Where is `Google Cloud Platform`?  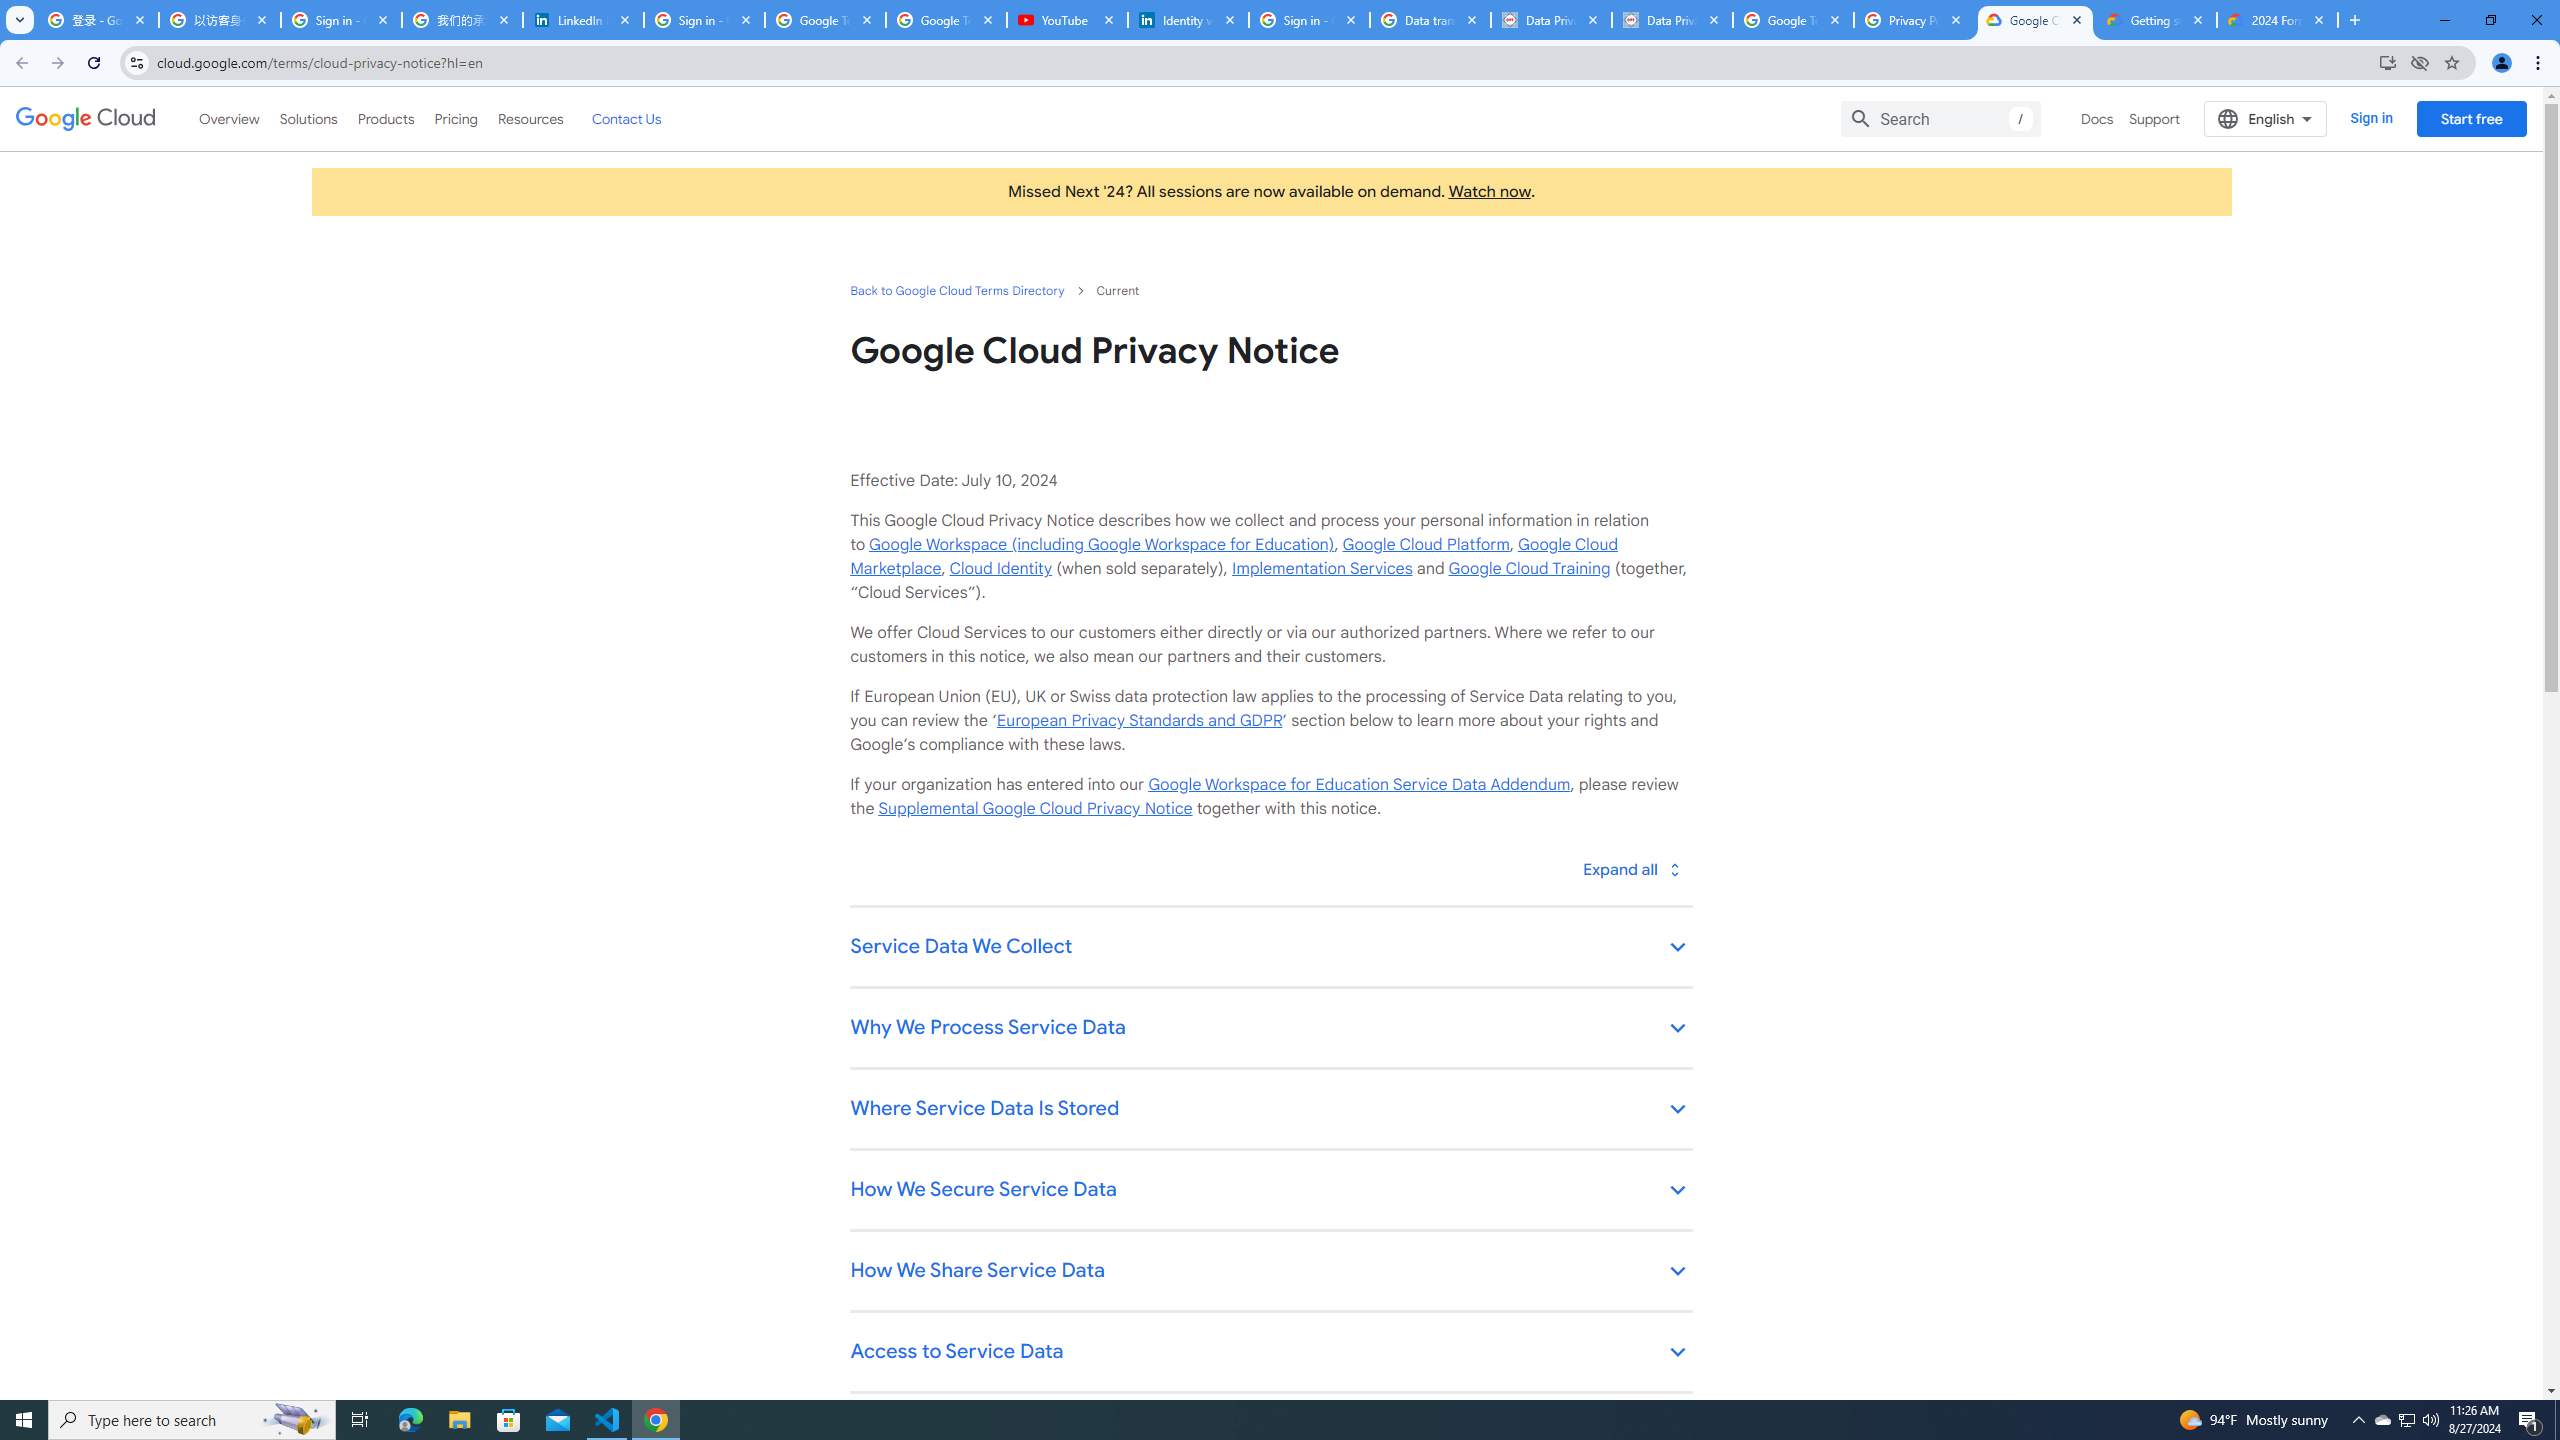
Google Cloud Platform is located at coordinates (1426, 544).